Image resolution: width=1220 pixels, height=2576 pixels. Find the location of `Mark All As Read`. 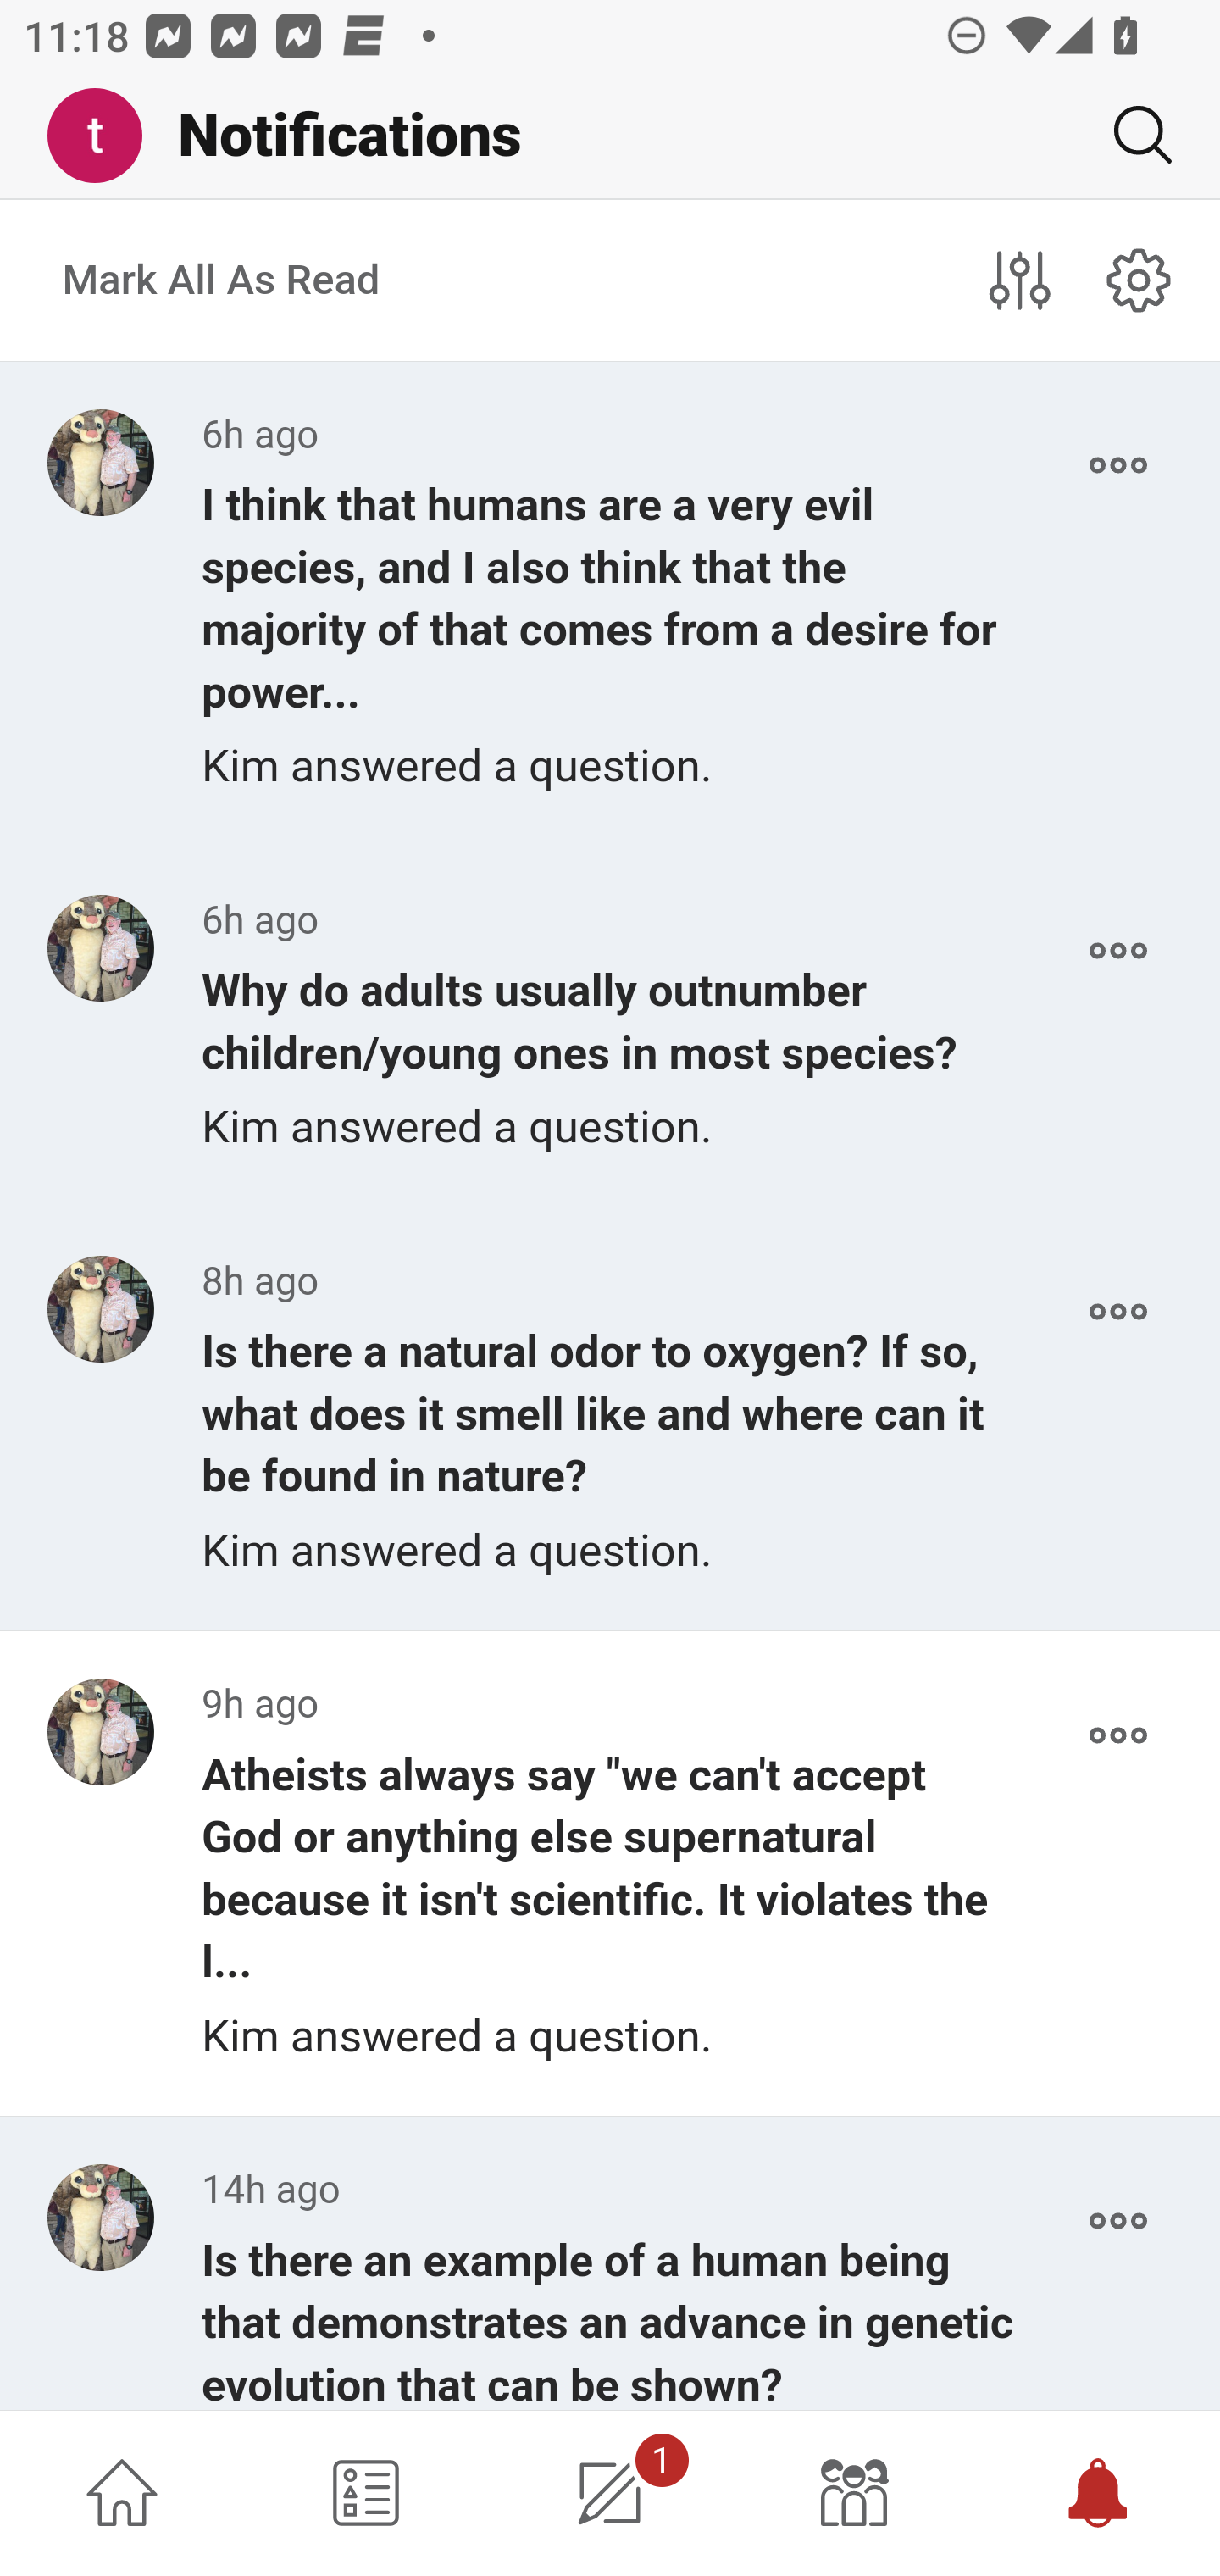

Mark All As Read is located at coordinates (222, 281).